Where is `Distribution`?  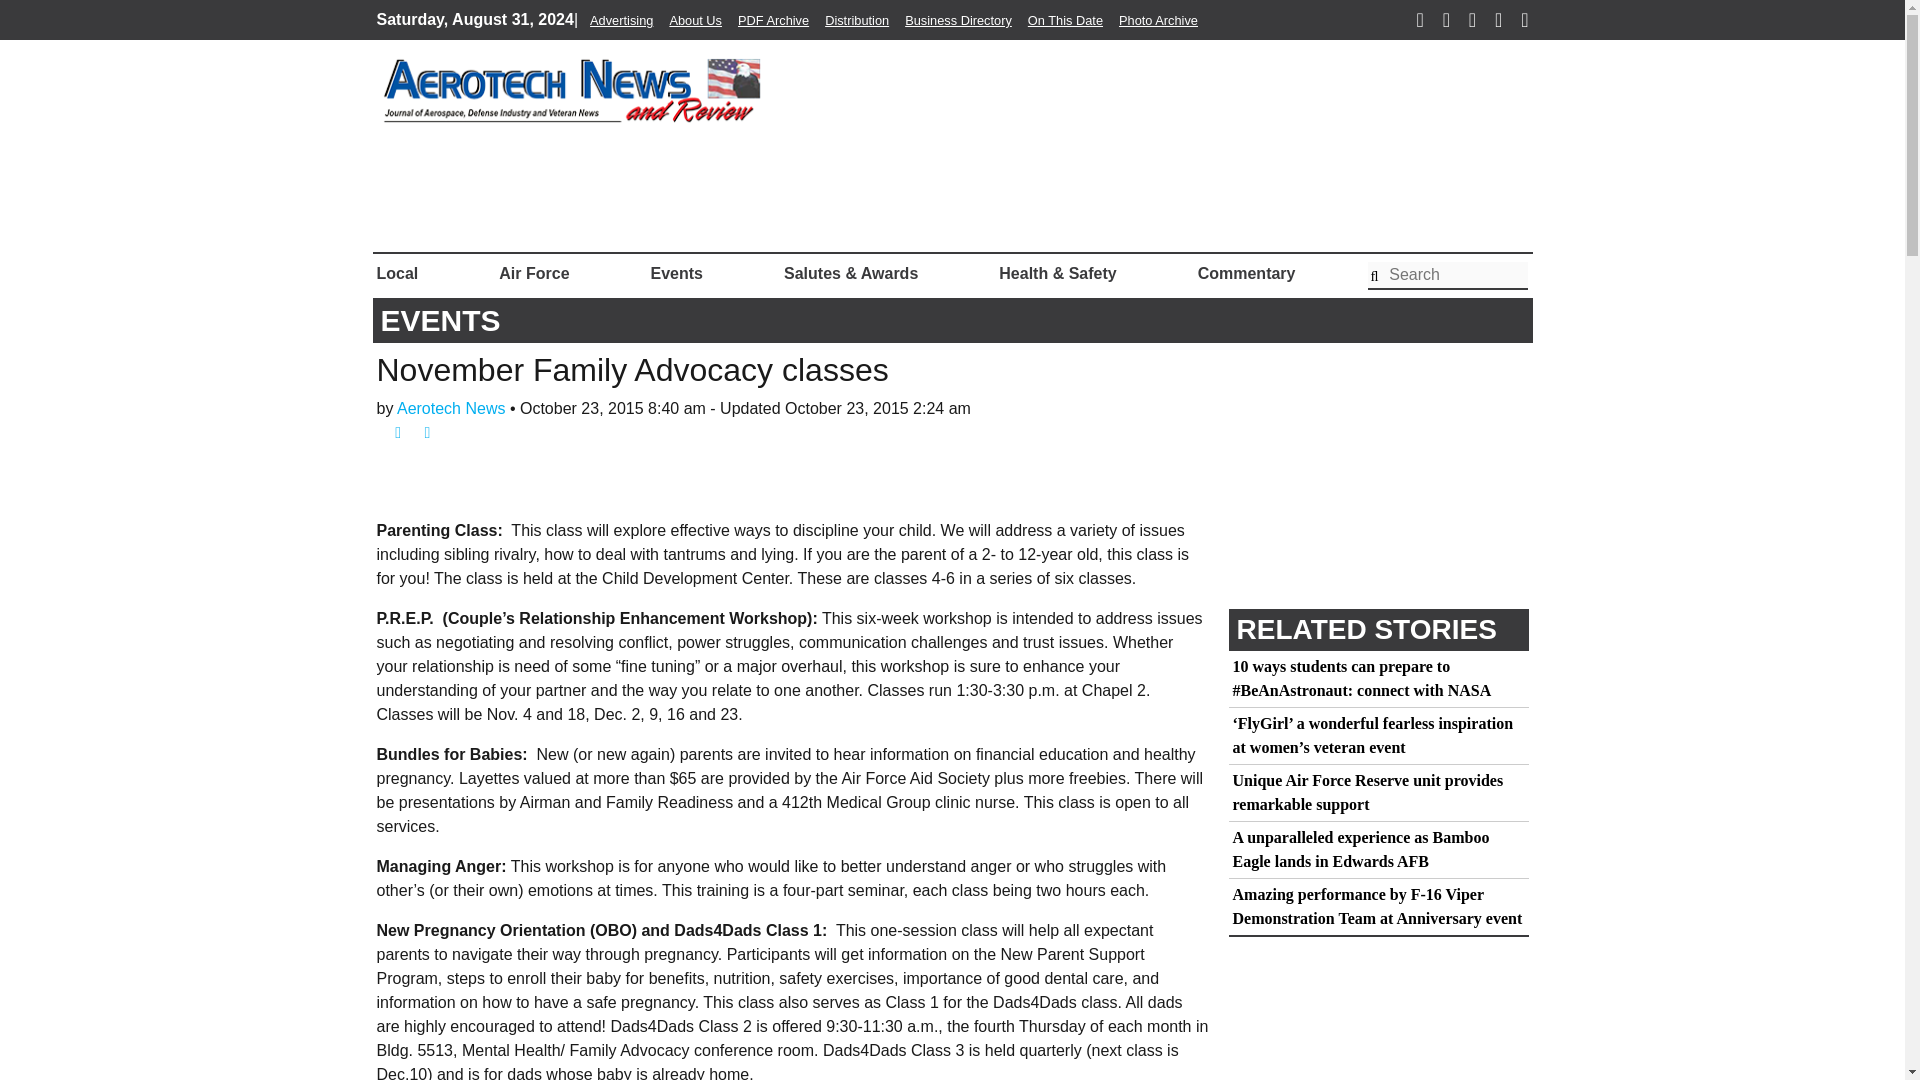
Distribution is located at coordinates (856, 20).